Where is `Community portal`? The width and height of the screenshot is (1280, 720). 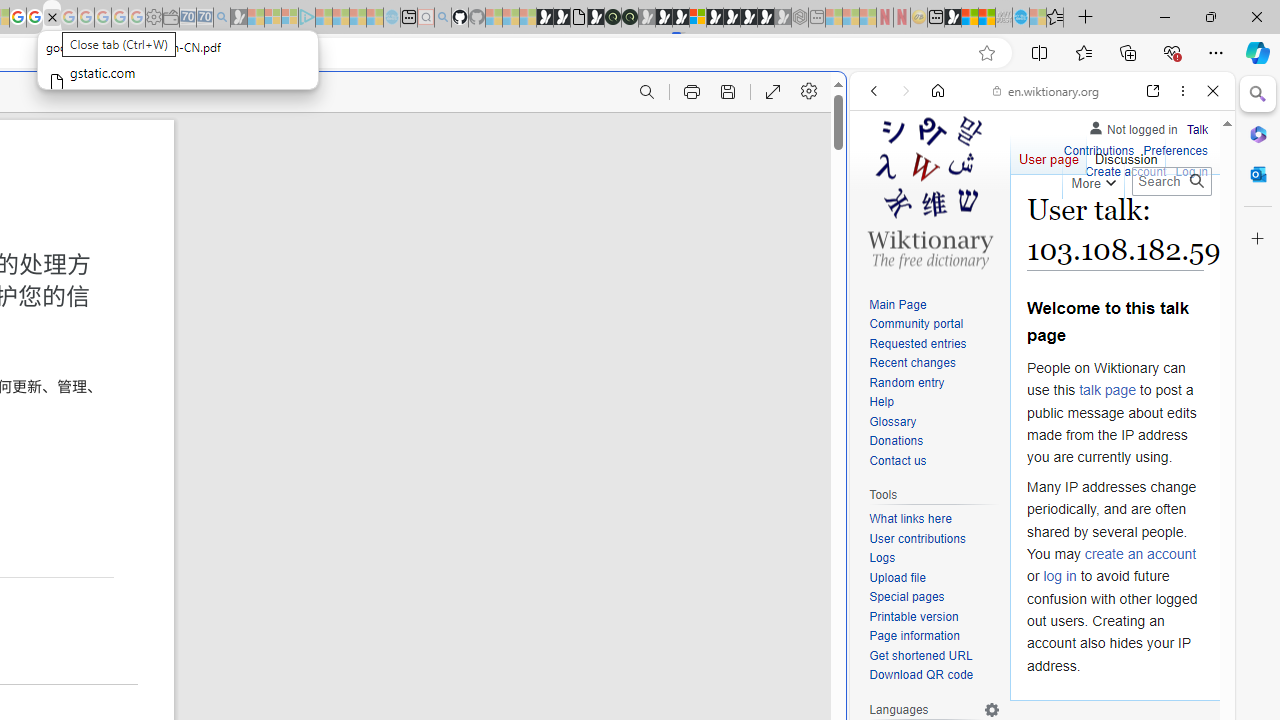
Community portal is located at coordinates (916, 324).